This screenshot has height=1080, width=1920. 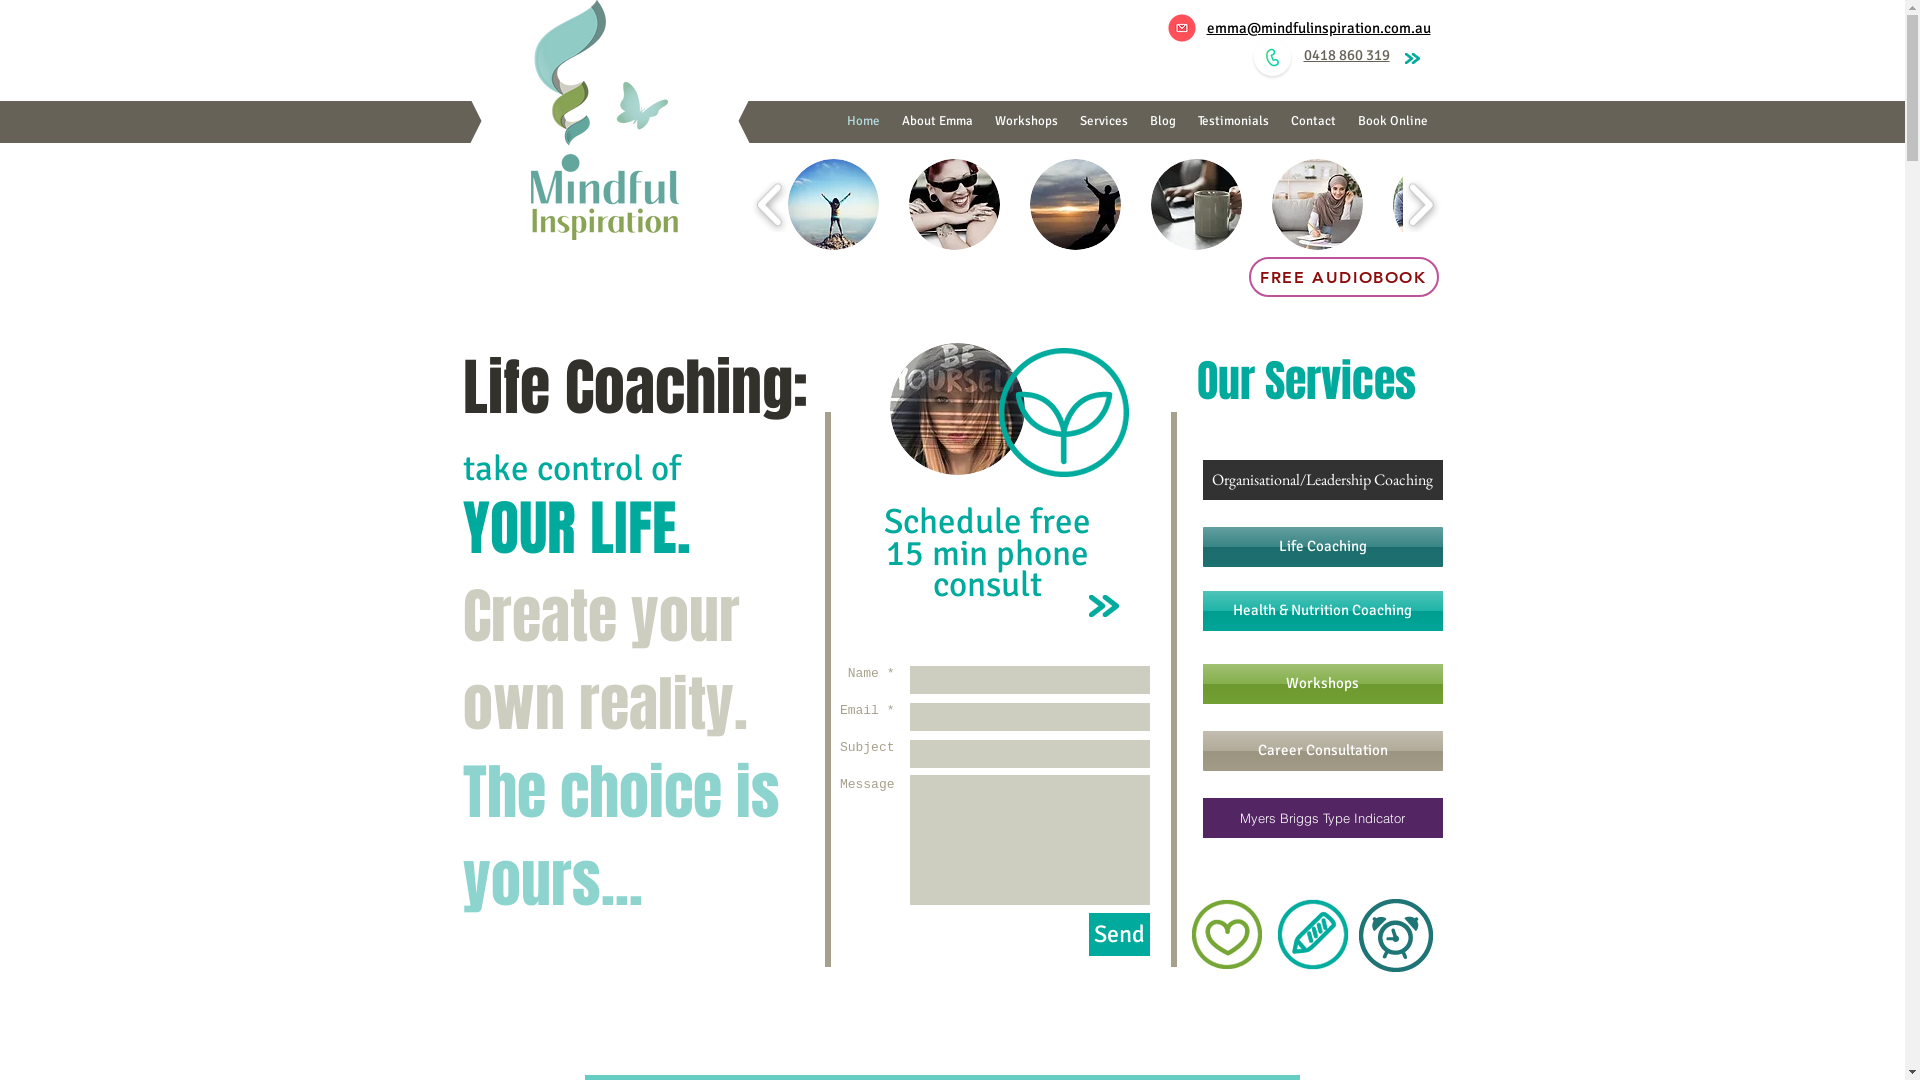 What do you see at coordinates (1162, 122) in the screenshot?
I see `Blog` at bounding box center [1162, 122].